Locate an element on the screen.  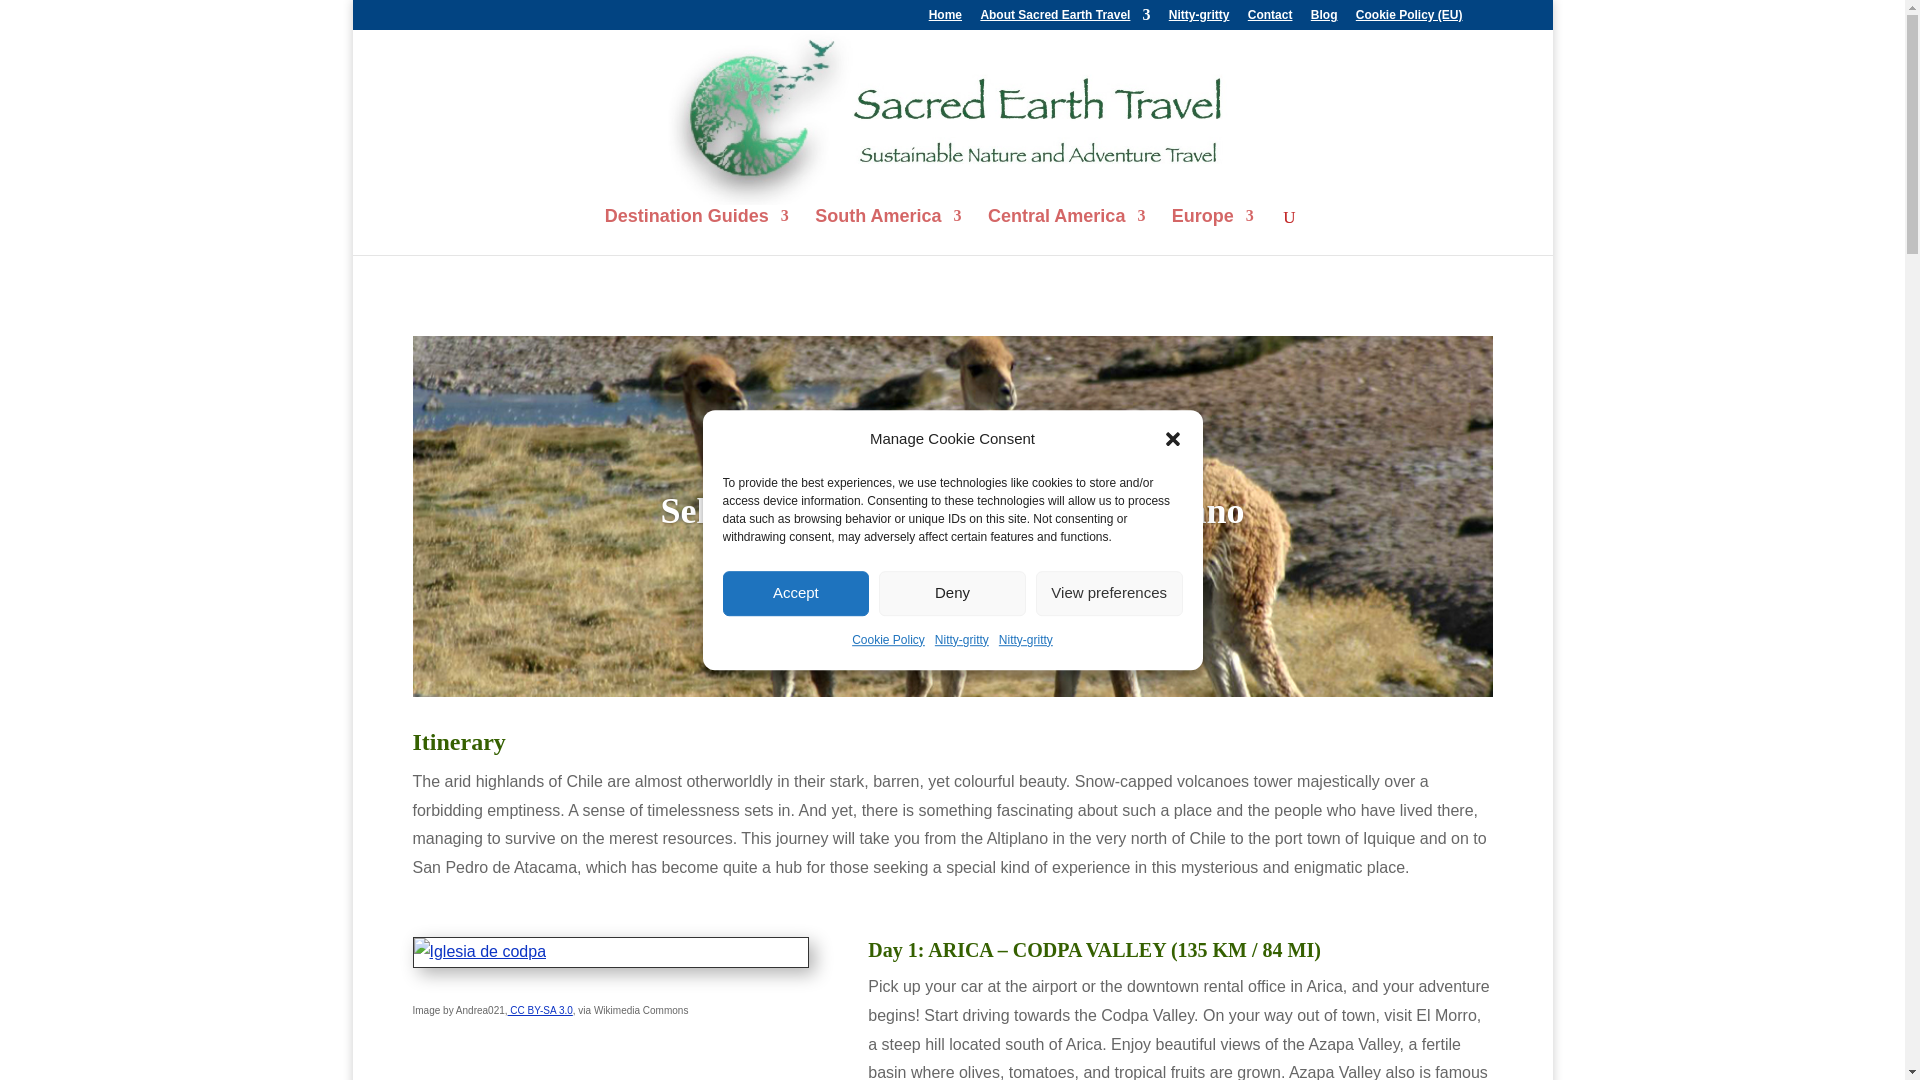
Destination Guides is located at coordinates (696, 232).